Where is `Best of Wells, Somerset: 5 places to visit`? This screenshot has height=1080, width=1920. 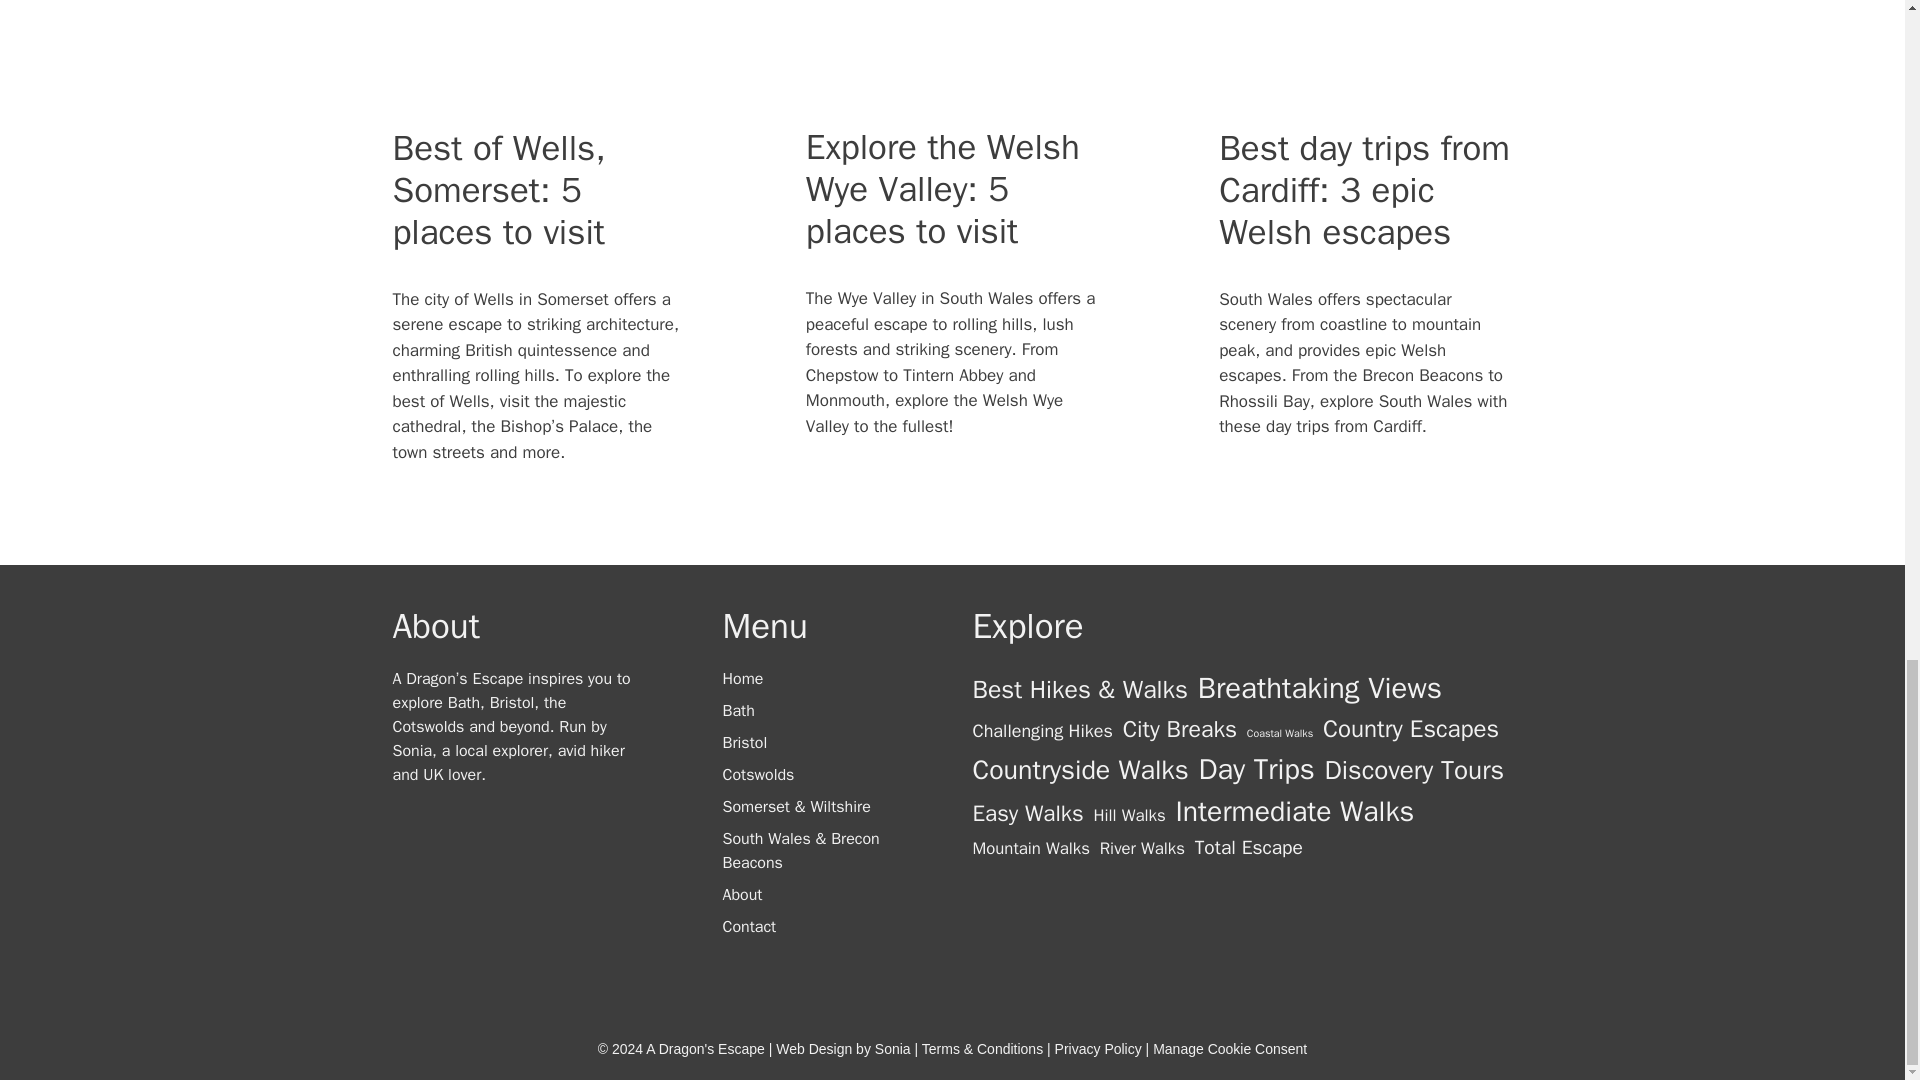 Best of Wells, Somerset: 5 places to visit is located at coordinates (498, 190).